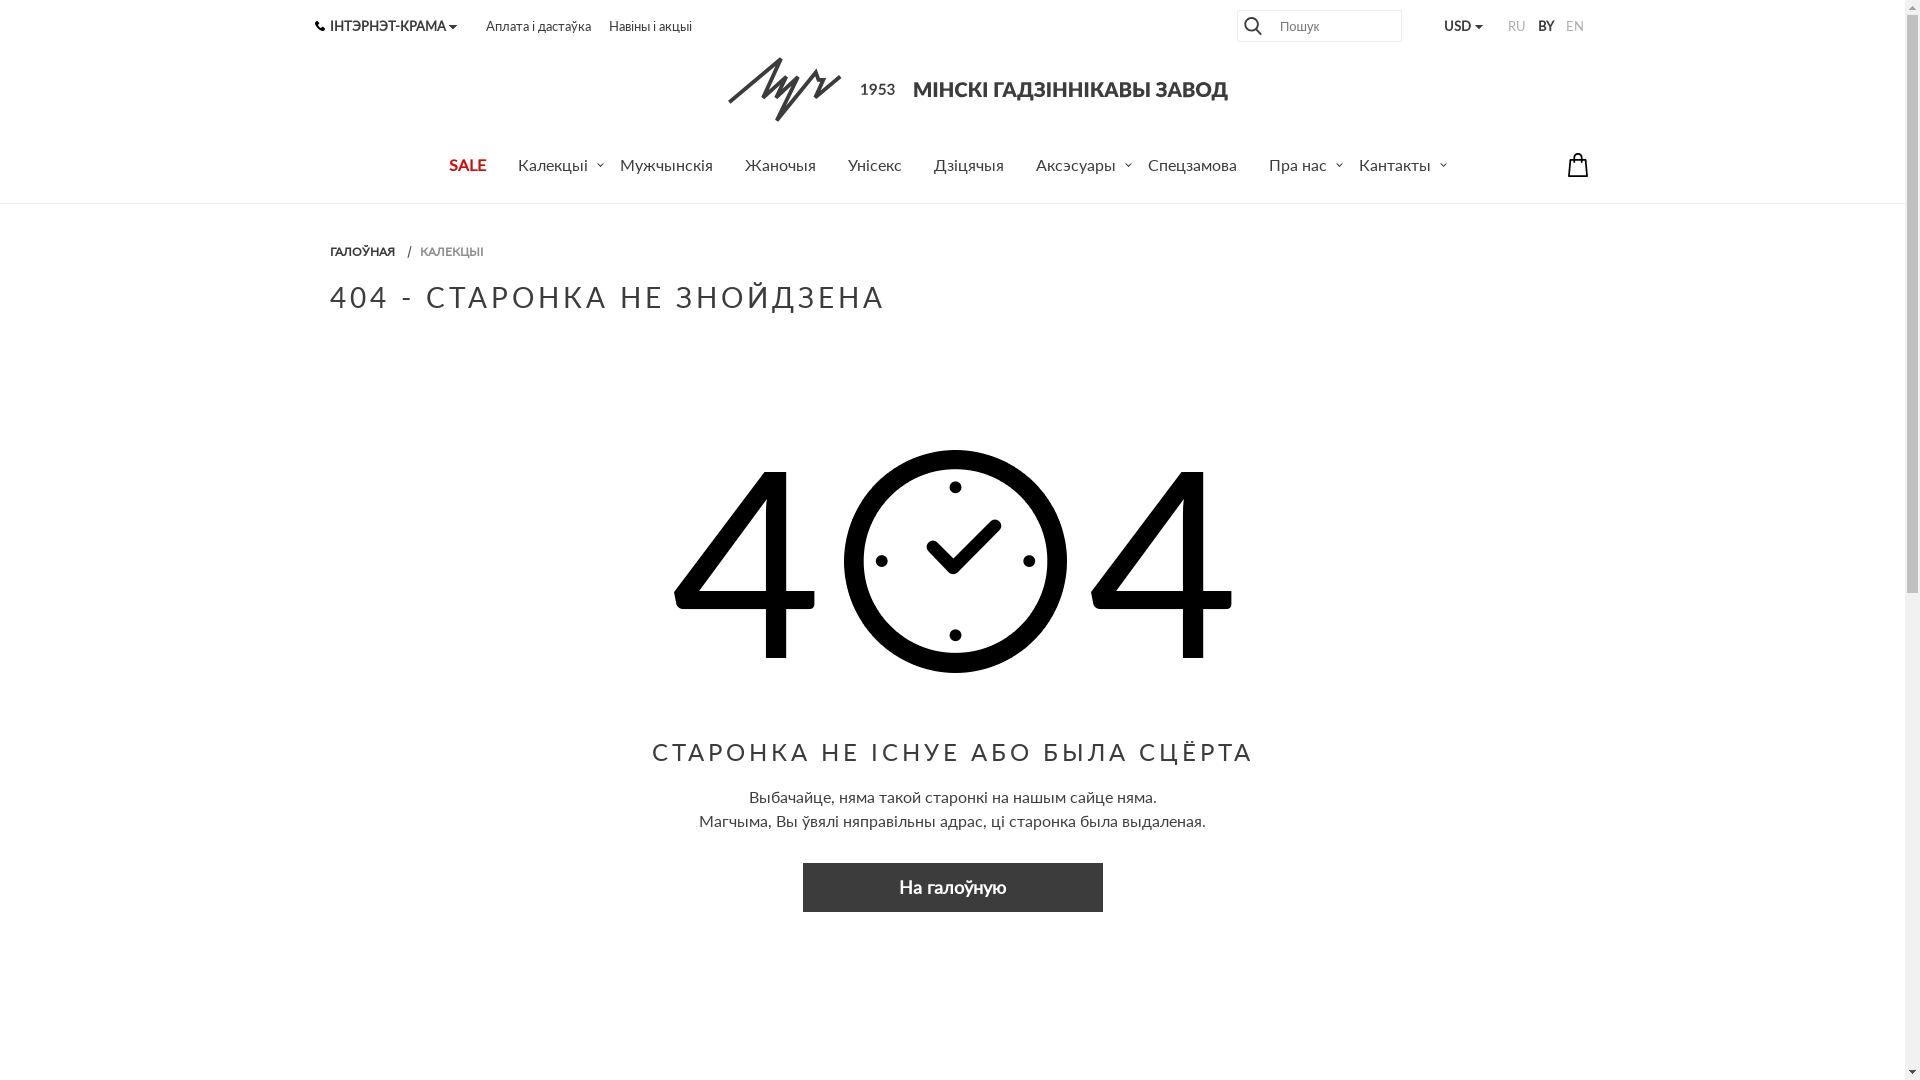 Image resolution: width=1920 pixels, height=1080 pixels. I want to click on BY, so click(1546, 26).